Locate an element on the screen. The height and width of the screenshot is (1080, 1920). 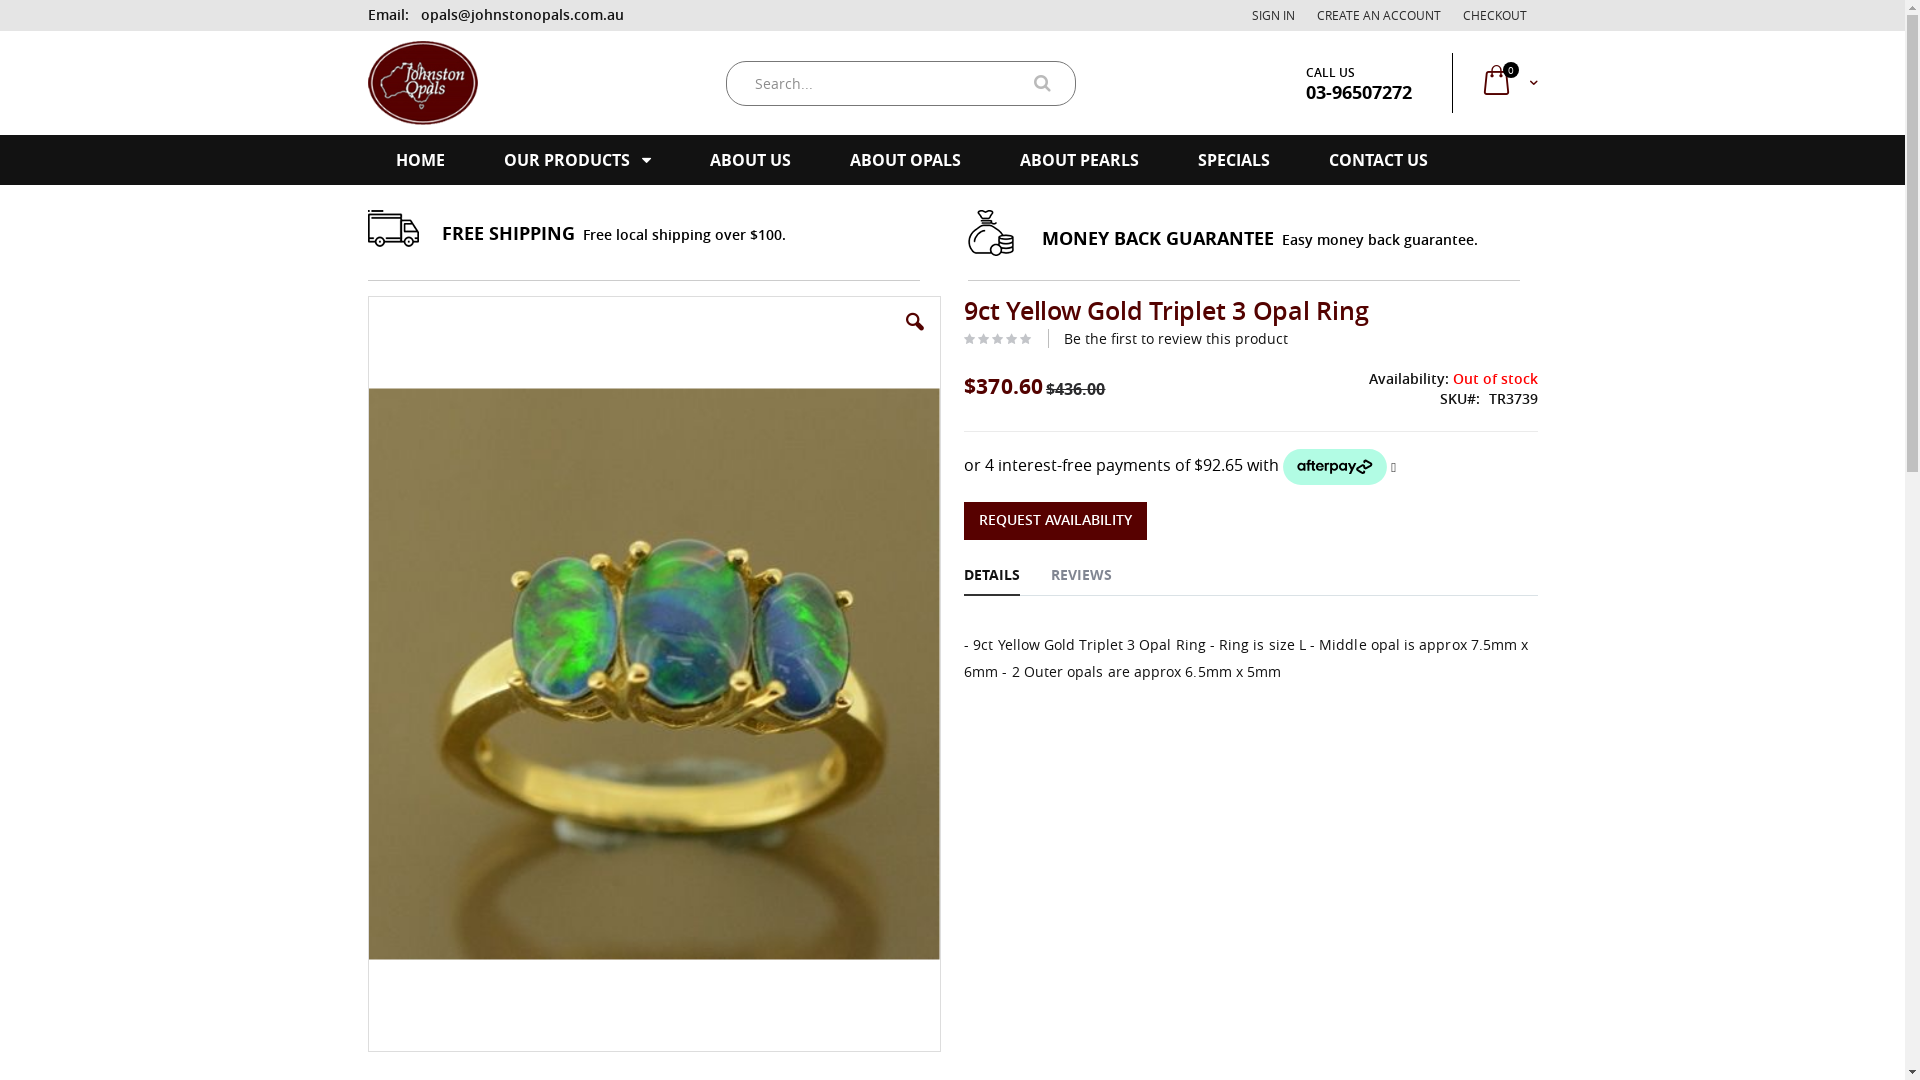
ABOUT OPALS is located at coordinates (906, 160).